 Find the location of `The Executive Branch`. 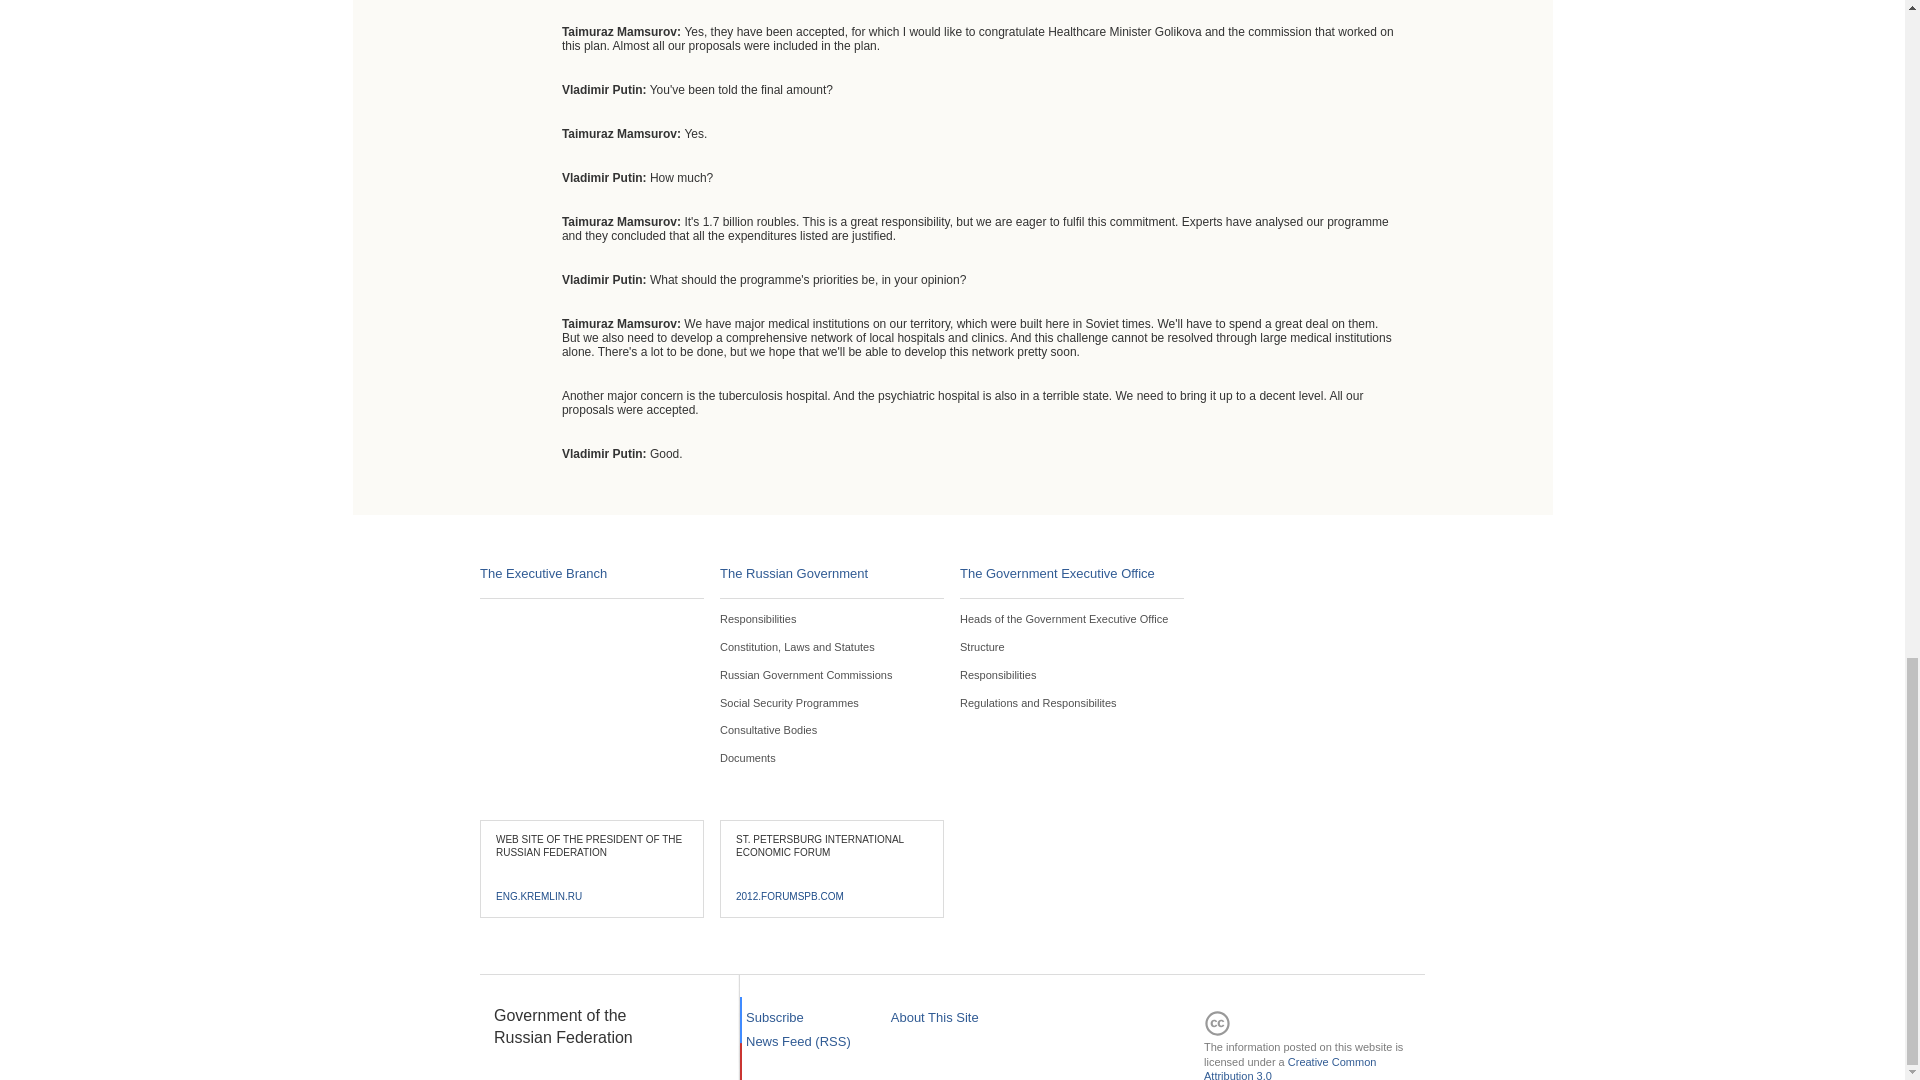

The Executive Branch is located at coordinates (543, 573).